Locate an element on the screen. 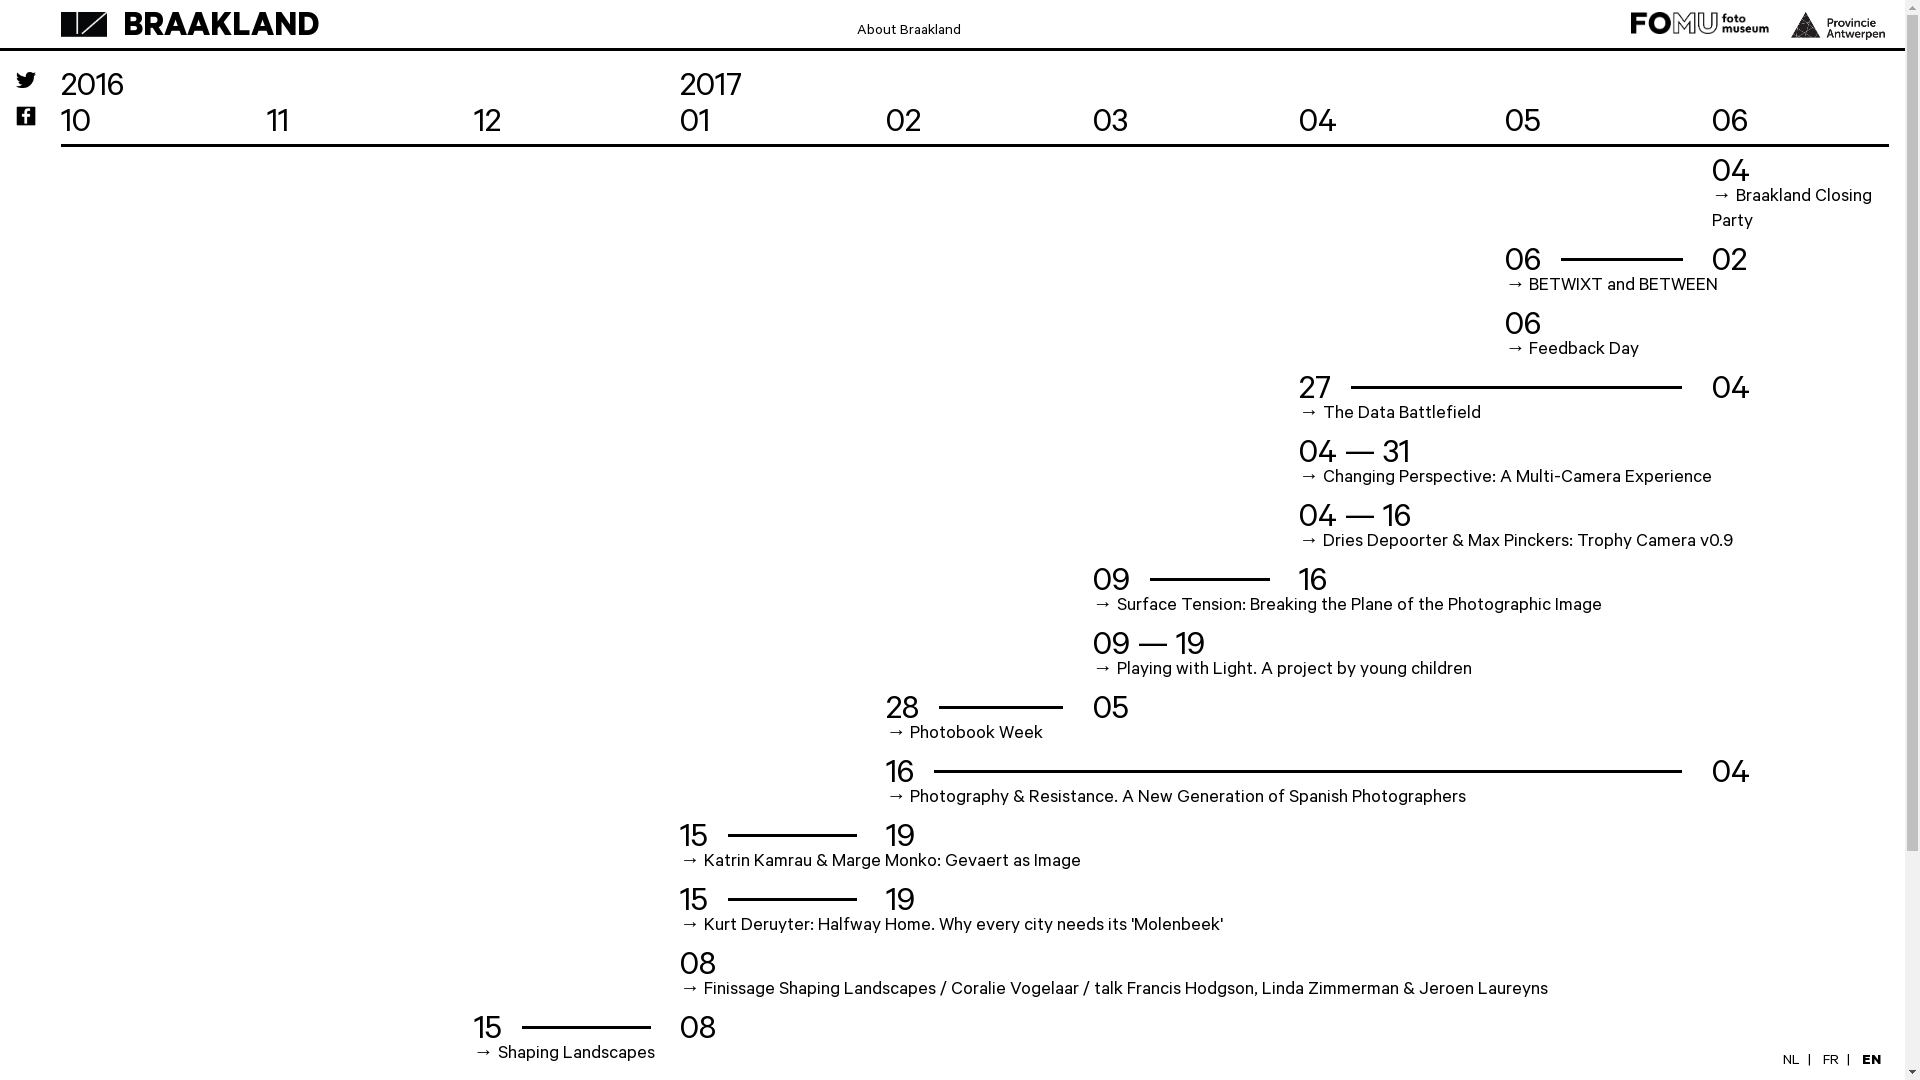 The image size is (1920, 1080). NL is located at coordinates (1792, 1063).